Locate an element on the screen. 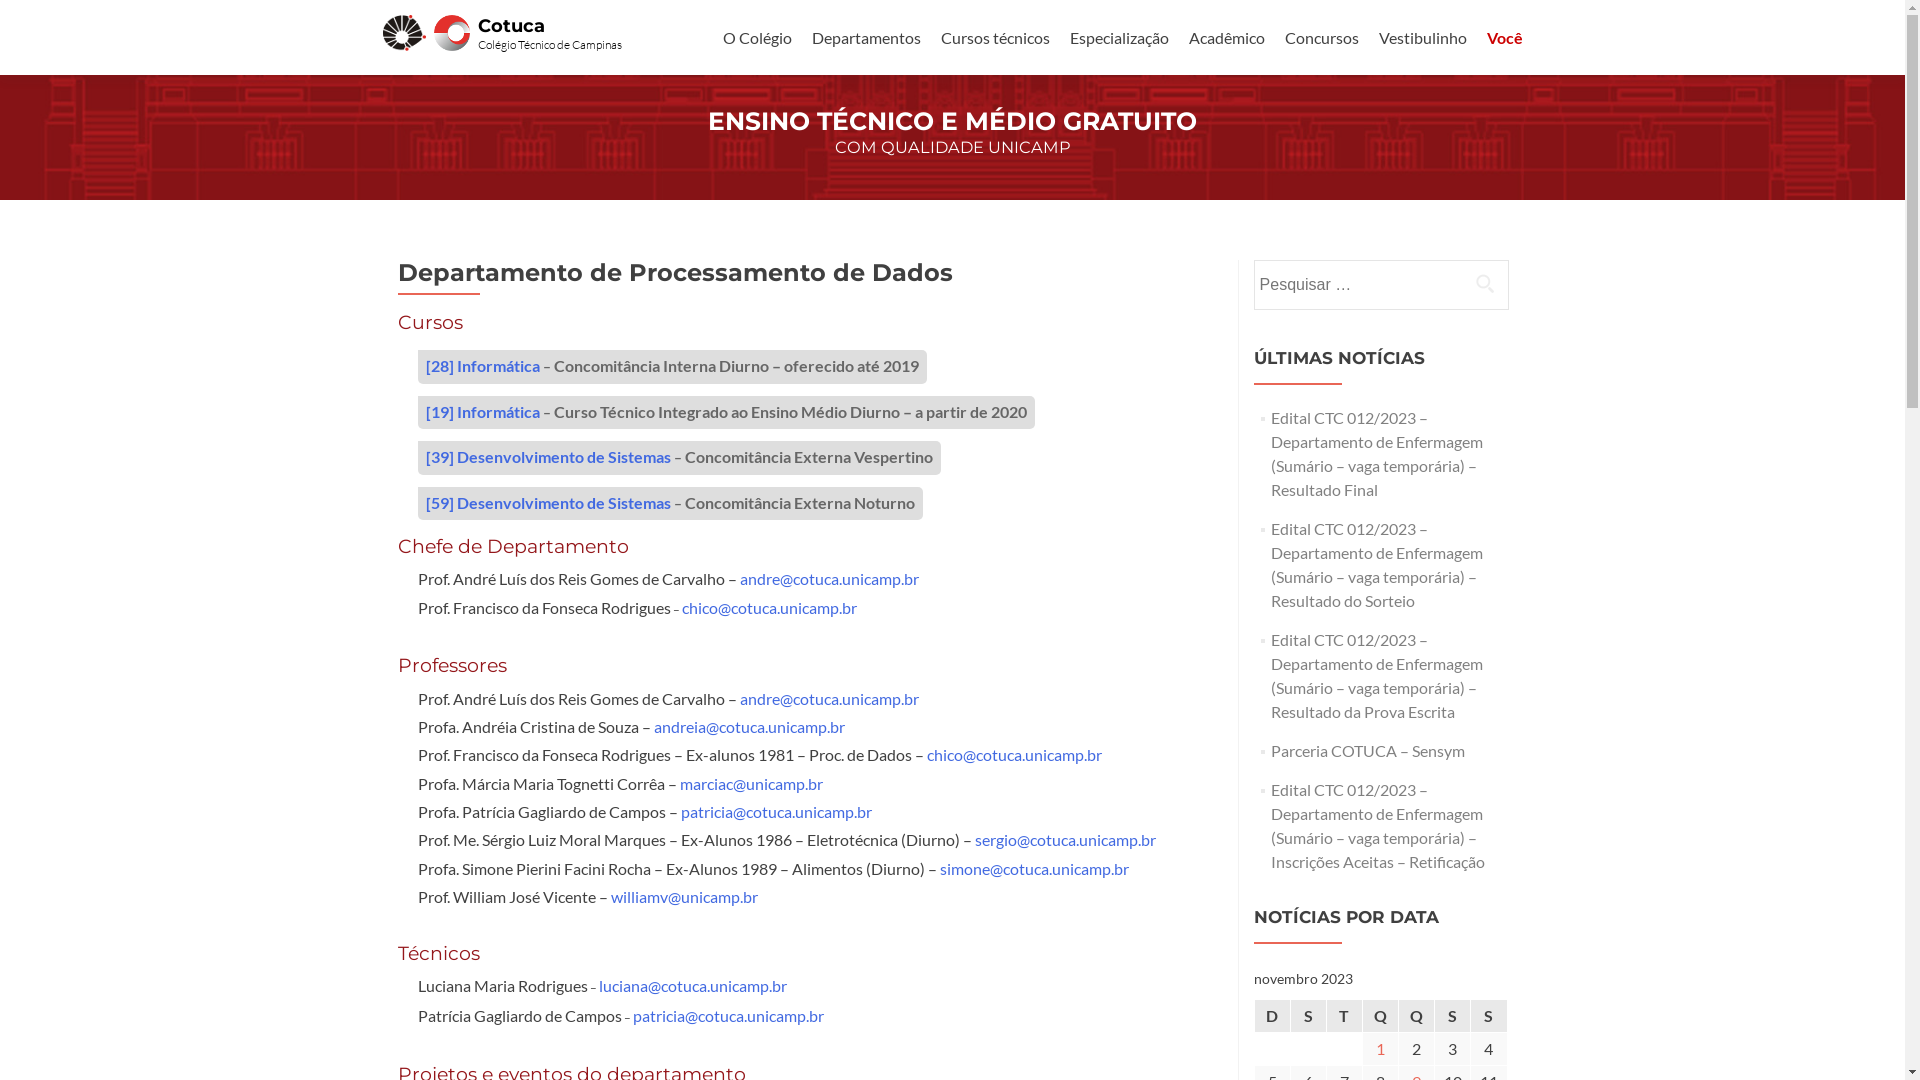 The image size is (1920, 1080). 1 is located at coordinates (1380, 1049).